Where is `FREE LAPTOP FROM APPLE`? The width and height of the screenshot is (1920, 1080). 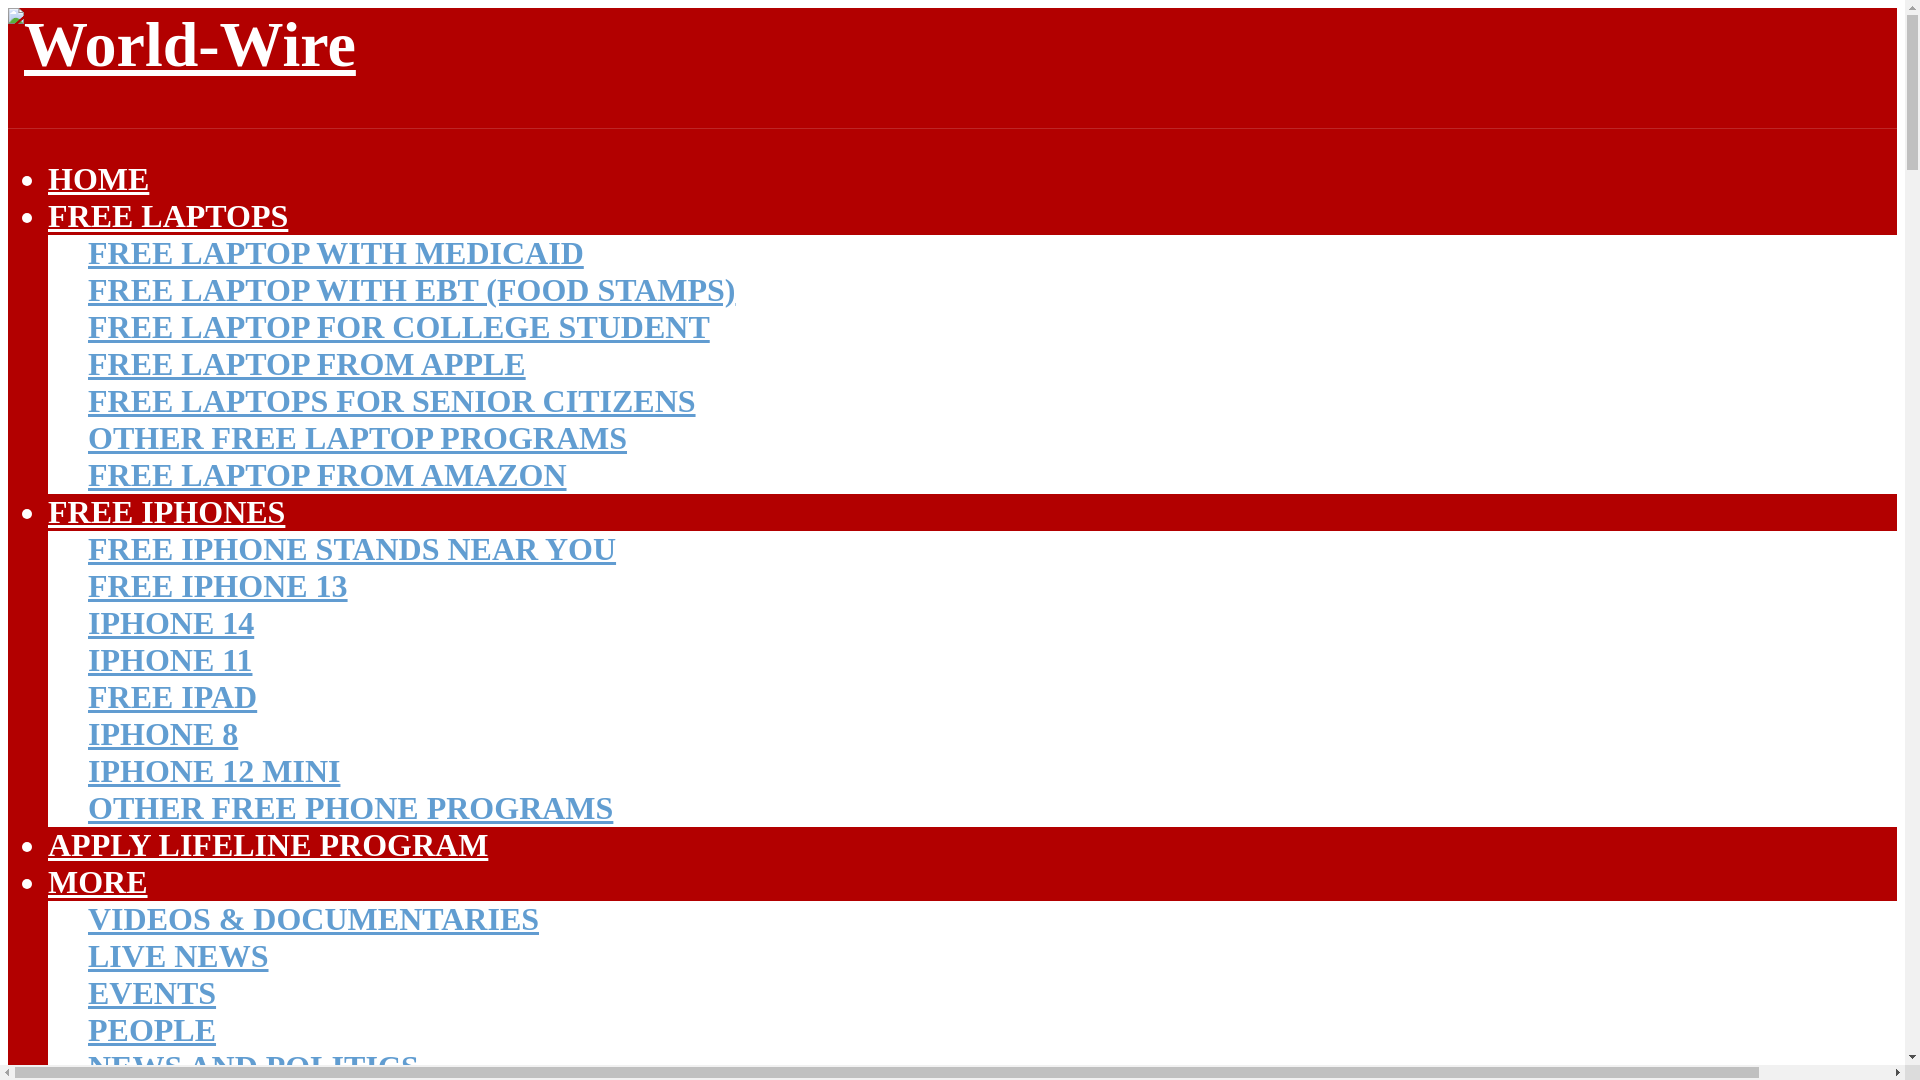 FREE LAPTOP FROM APPLE is located at coordinates (307, 364).